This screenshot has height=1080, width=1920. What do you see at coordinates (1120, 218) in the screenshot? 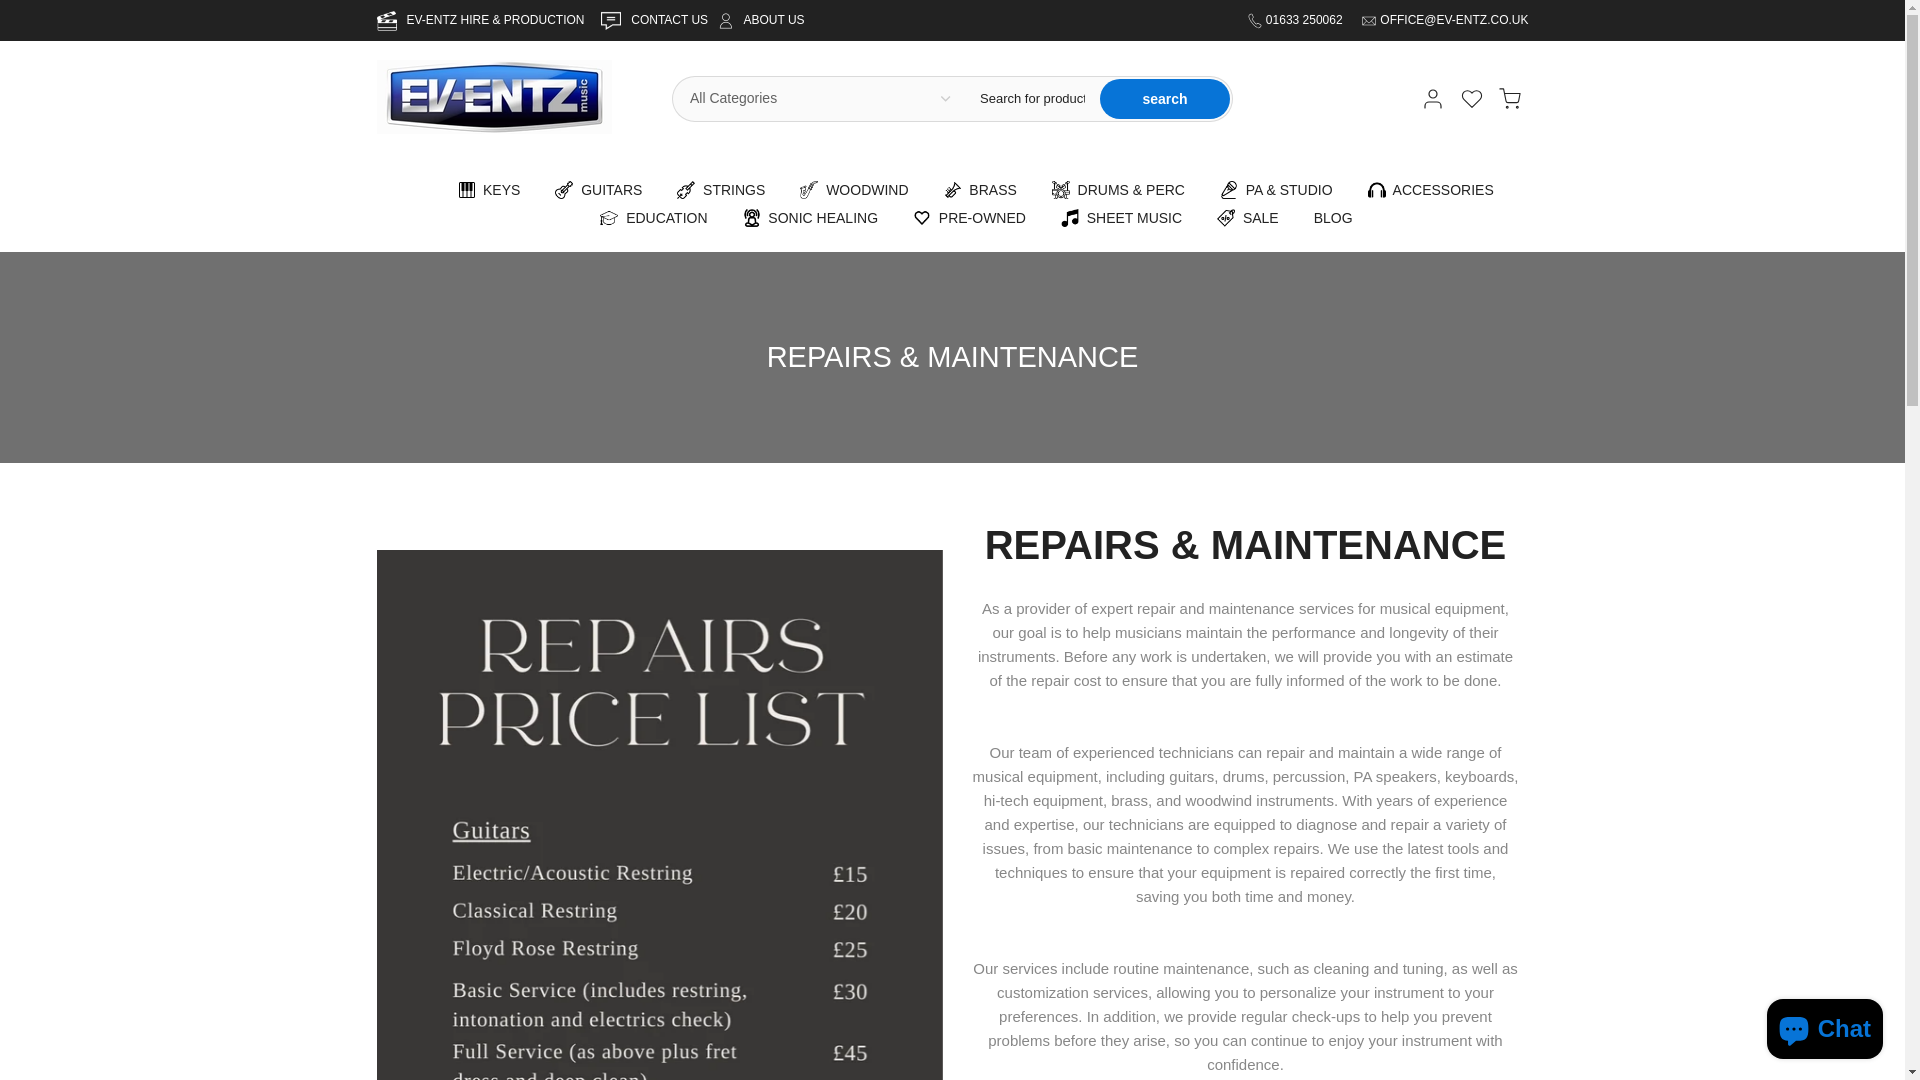
I see `  SHEET MUSIC` at bounding box center [1120, 218].